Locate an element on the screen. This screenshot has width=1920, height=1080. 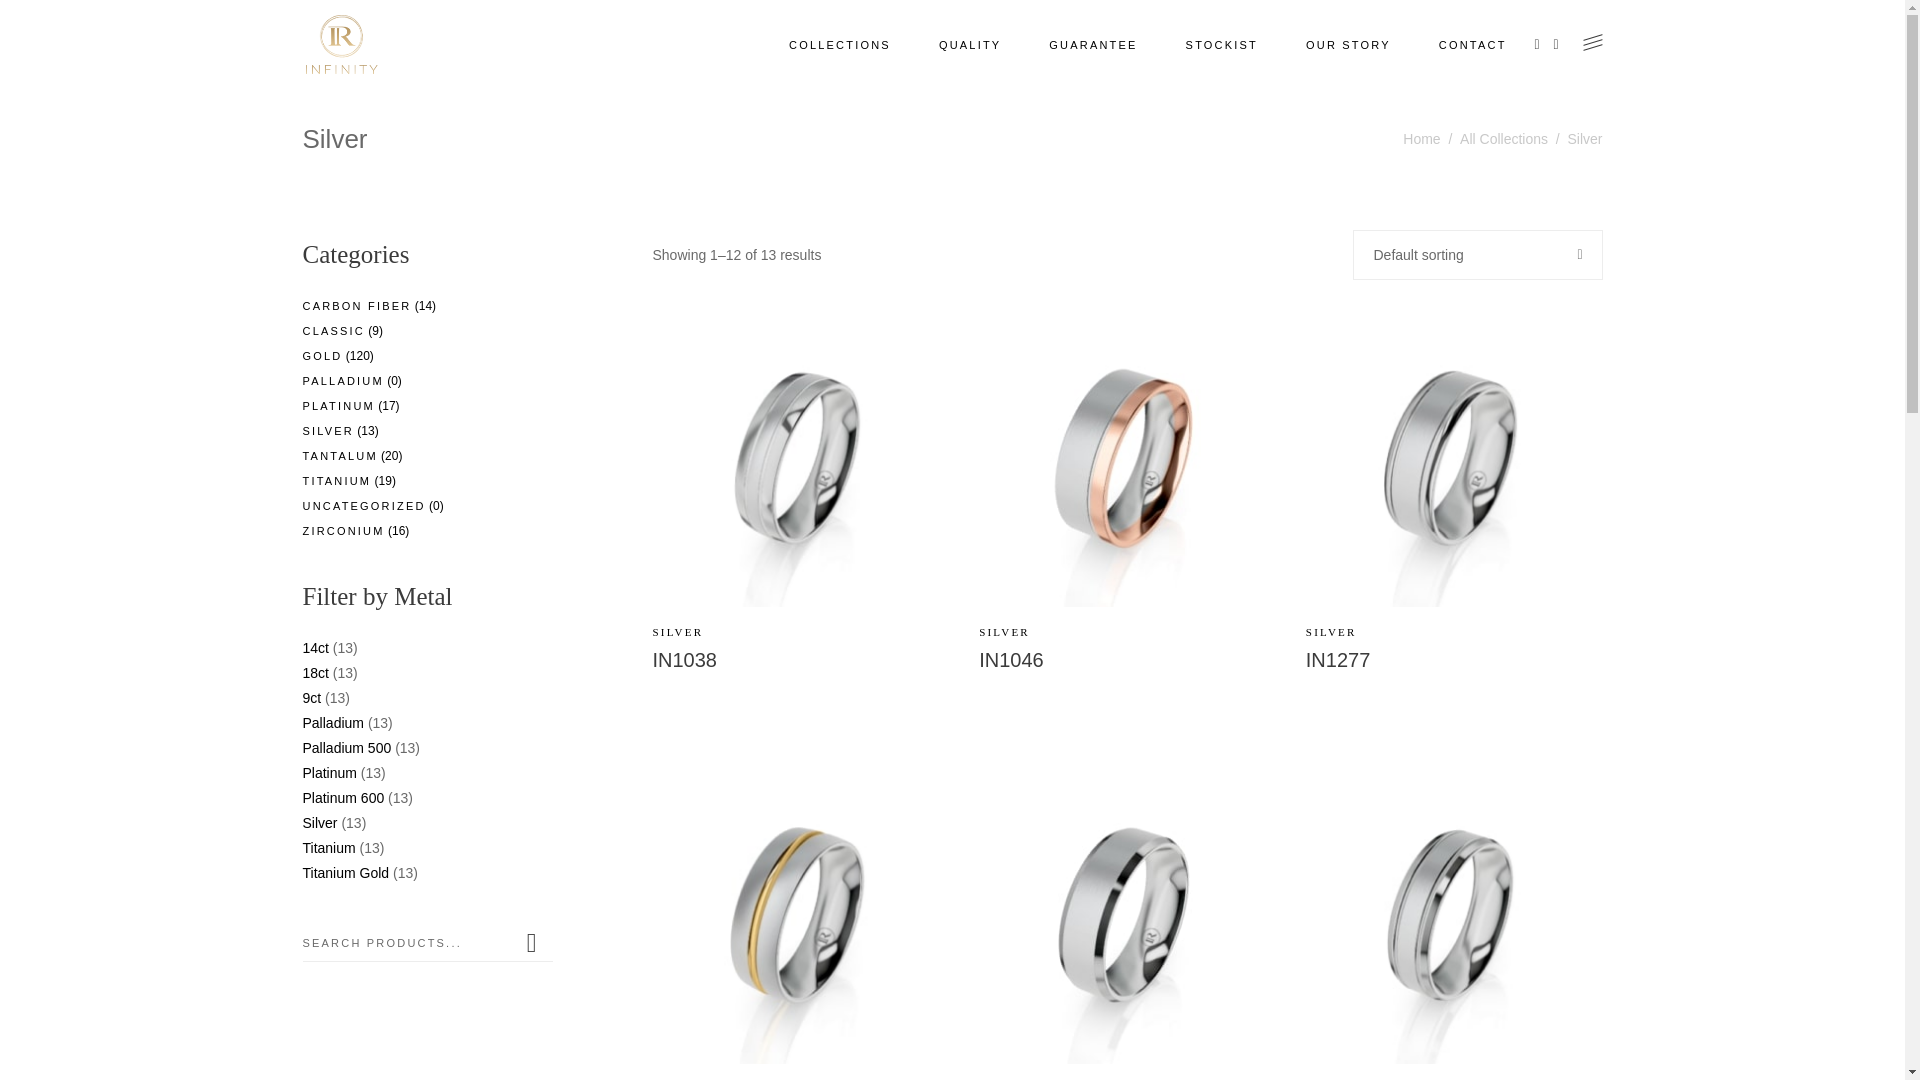
Home is located at coordinates (1422, 140).